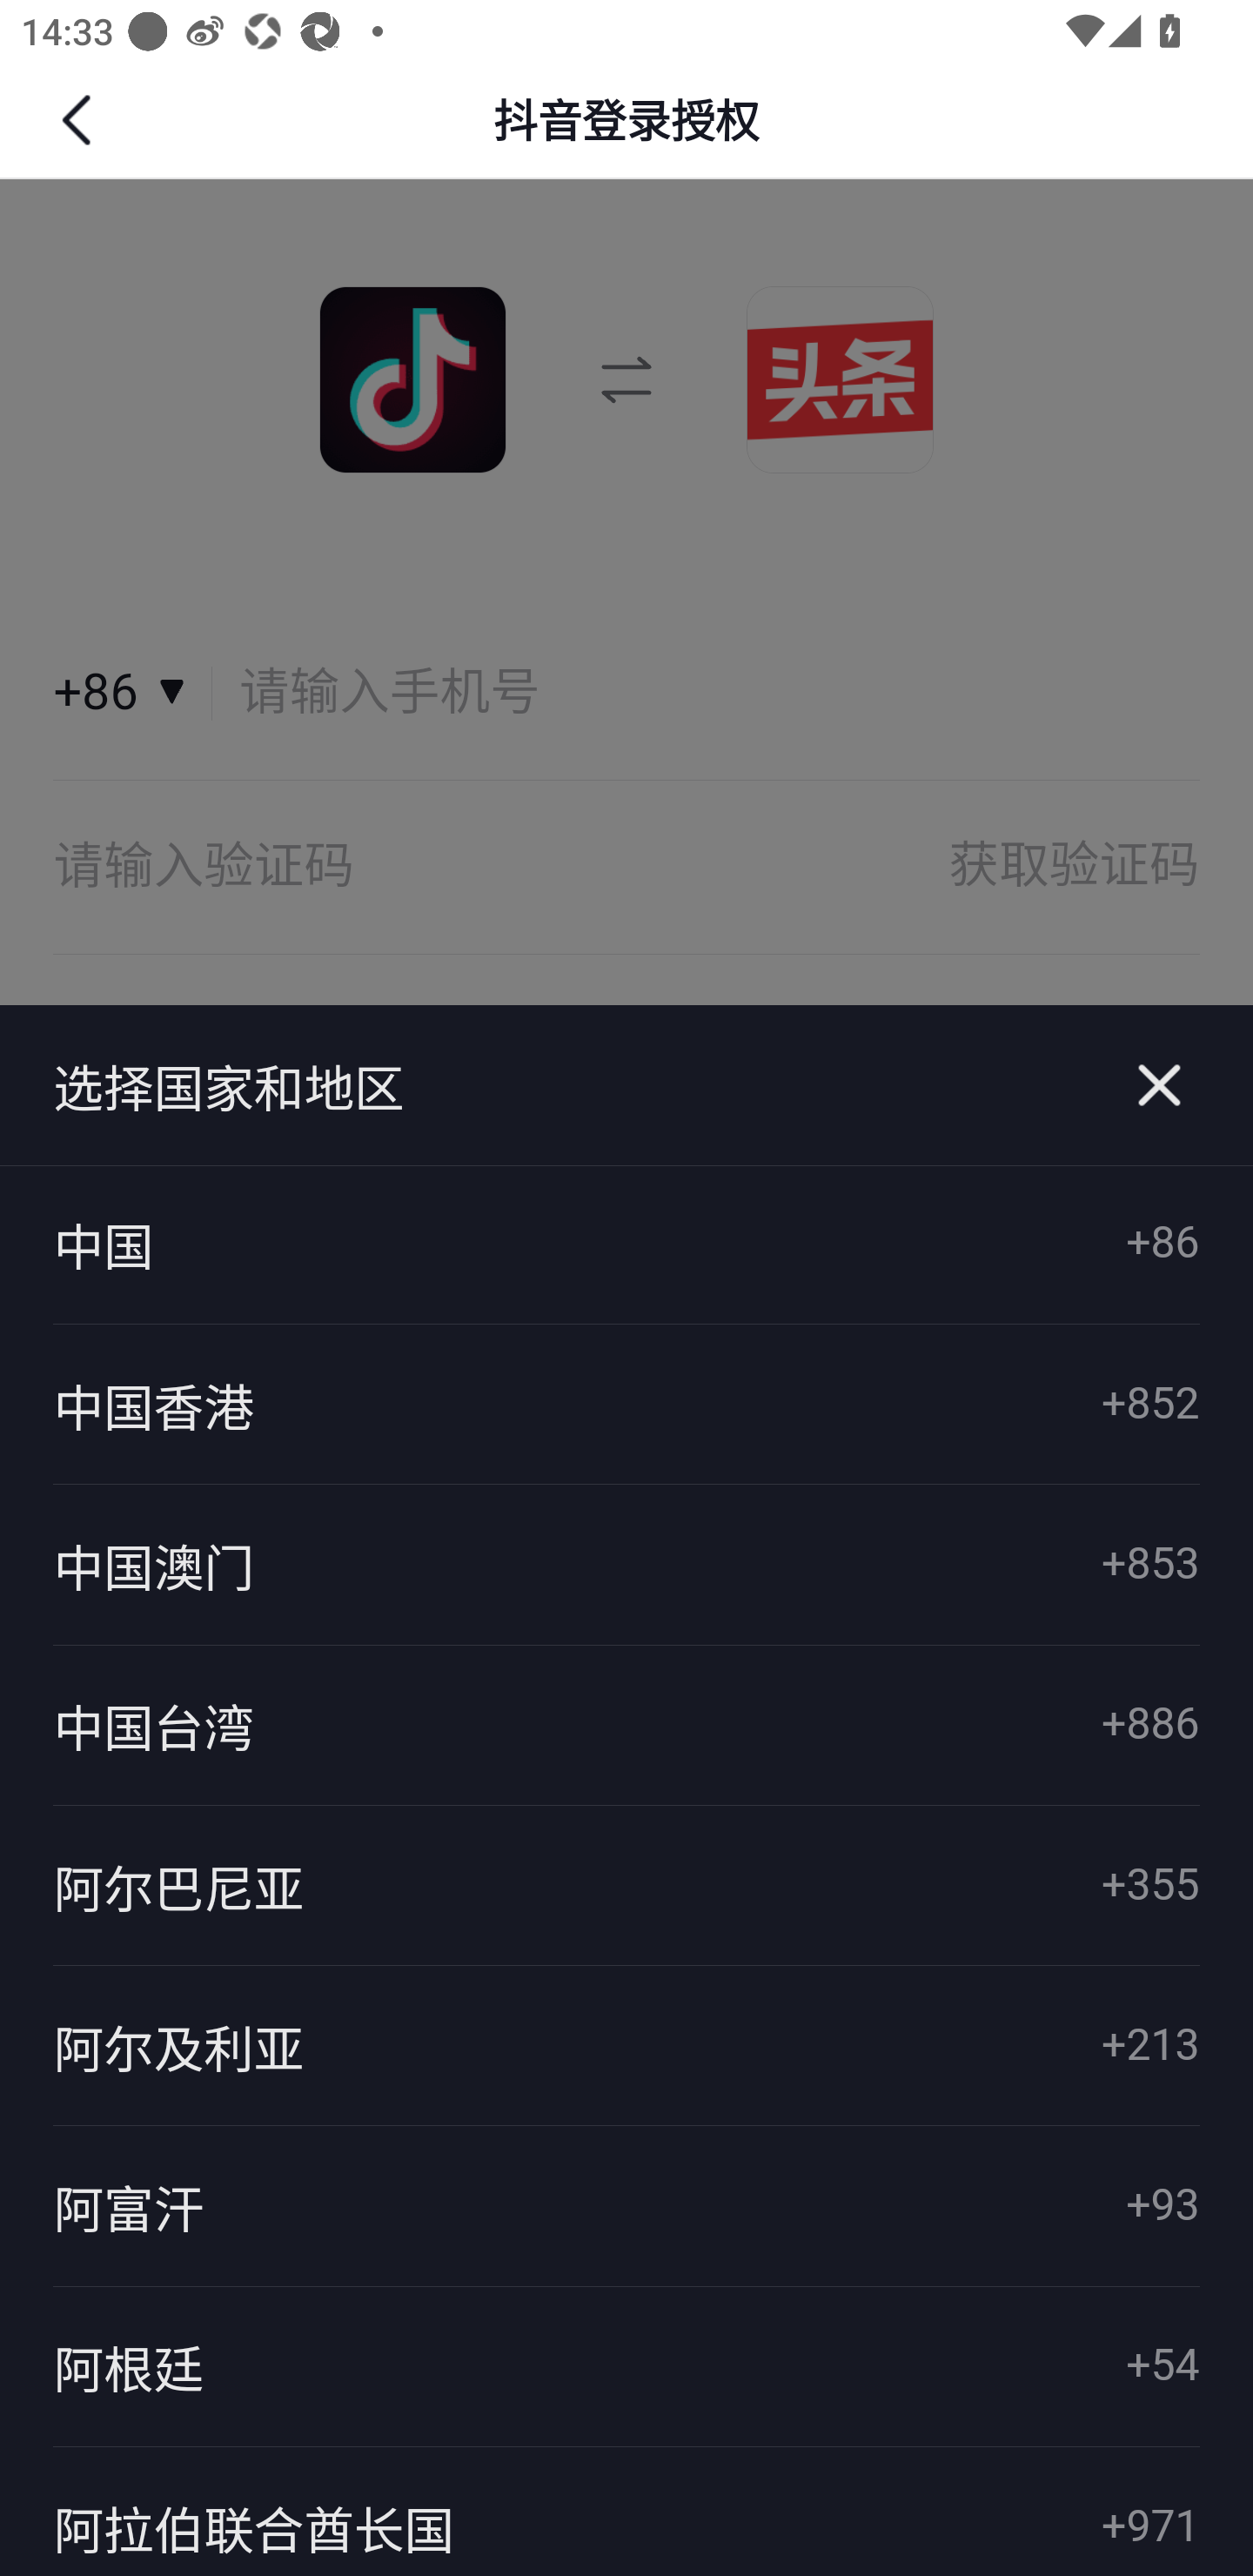  What do you see at coordinates (626, 1885) in the screenshot?
I see `阿尔巴尼亚+355` at bounding box center [626, 1885].